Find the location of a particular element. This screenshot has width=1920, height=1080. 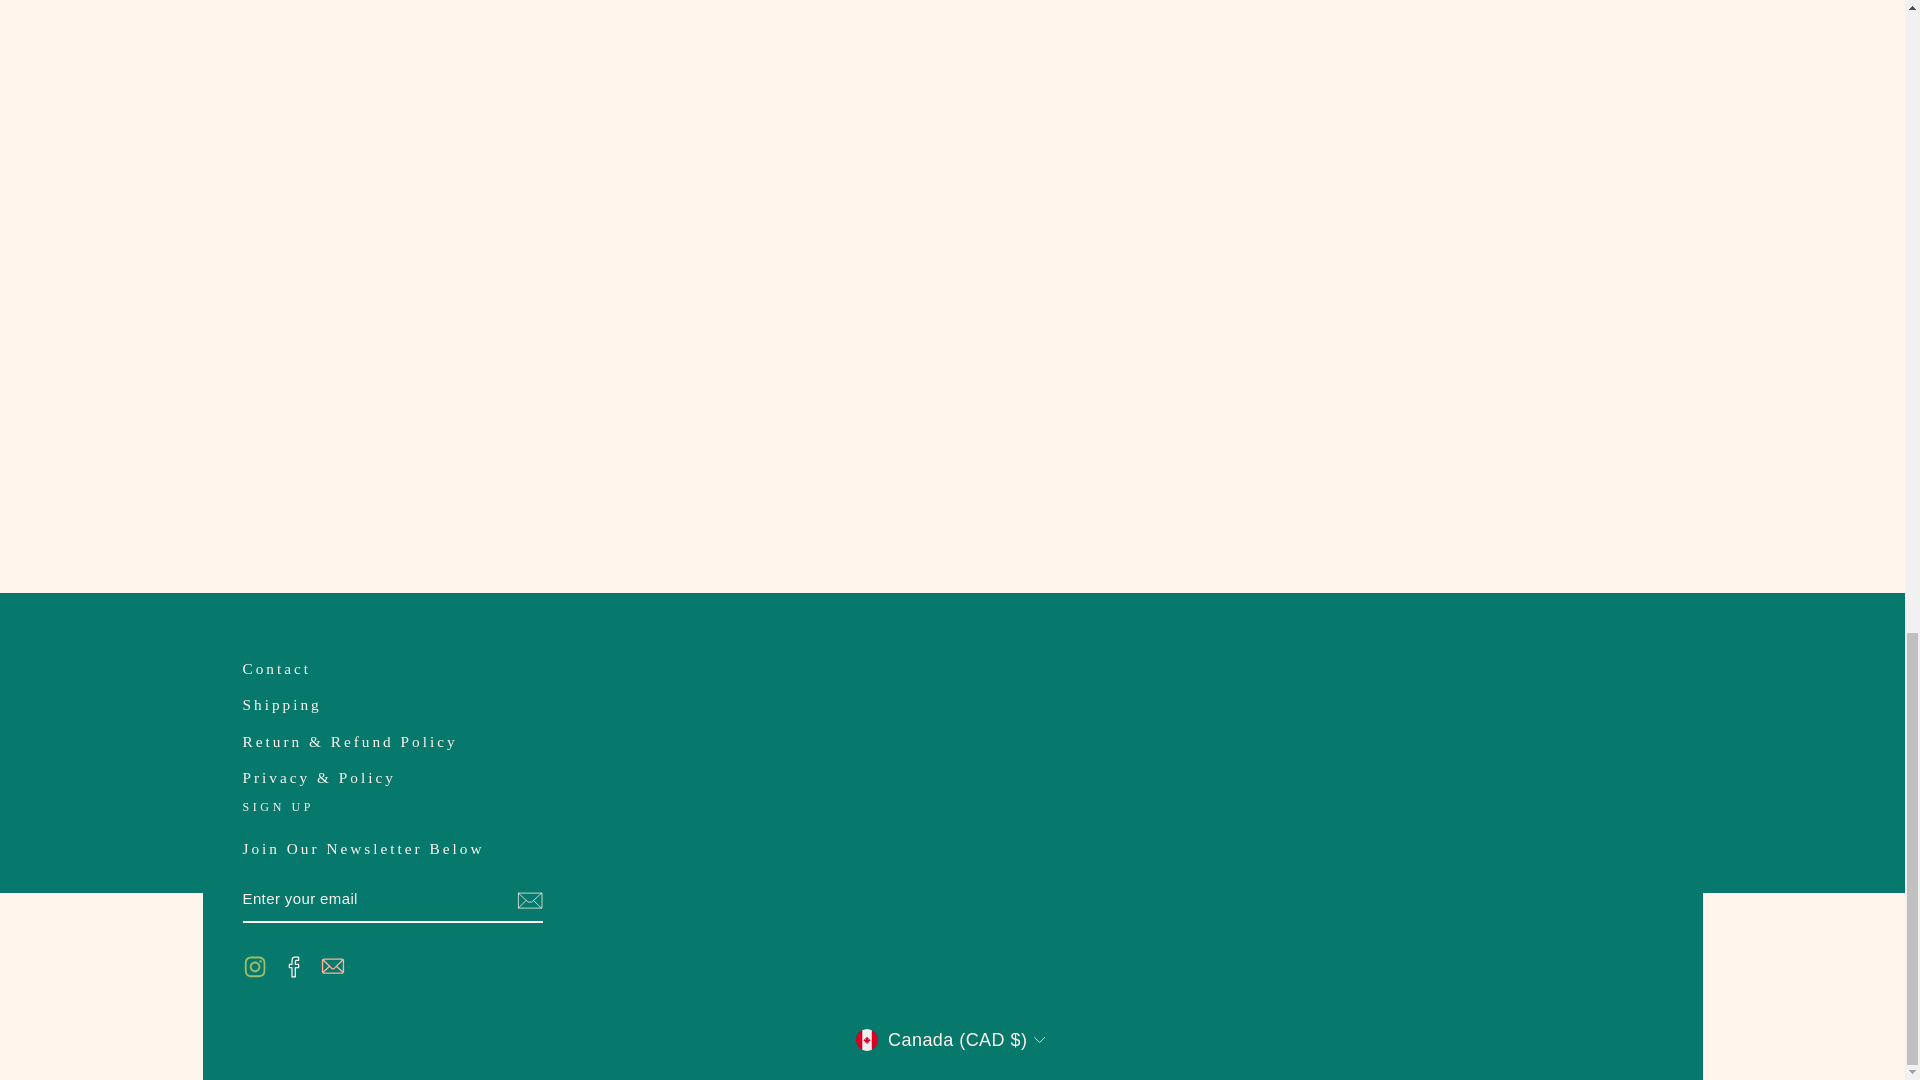

Slowly Slowly  on Instagram is located at coordinates (254, 965).